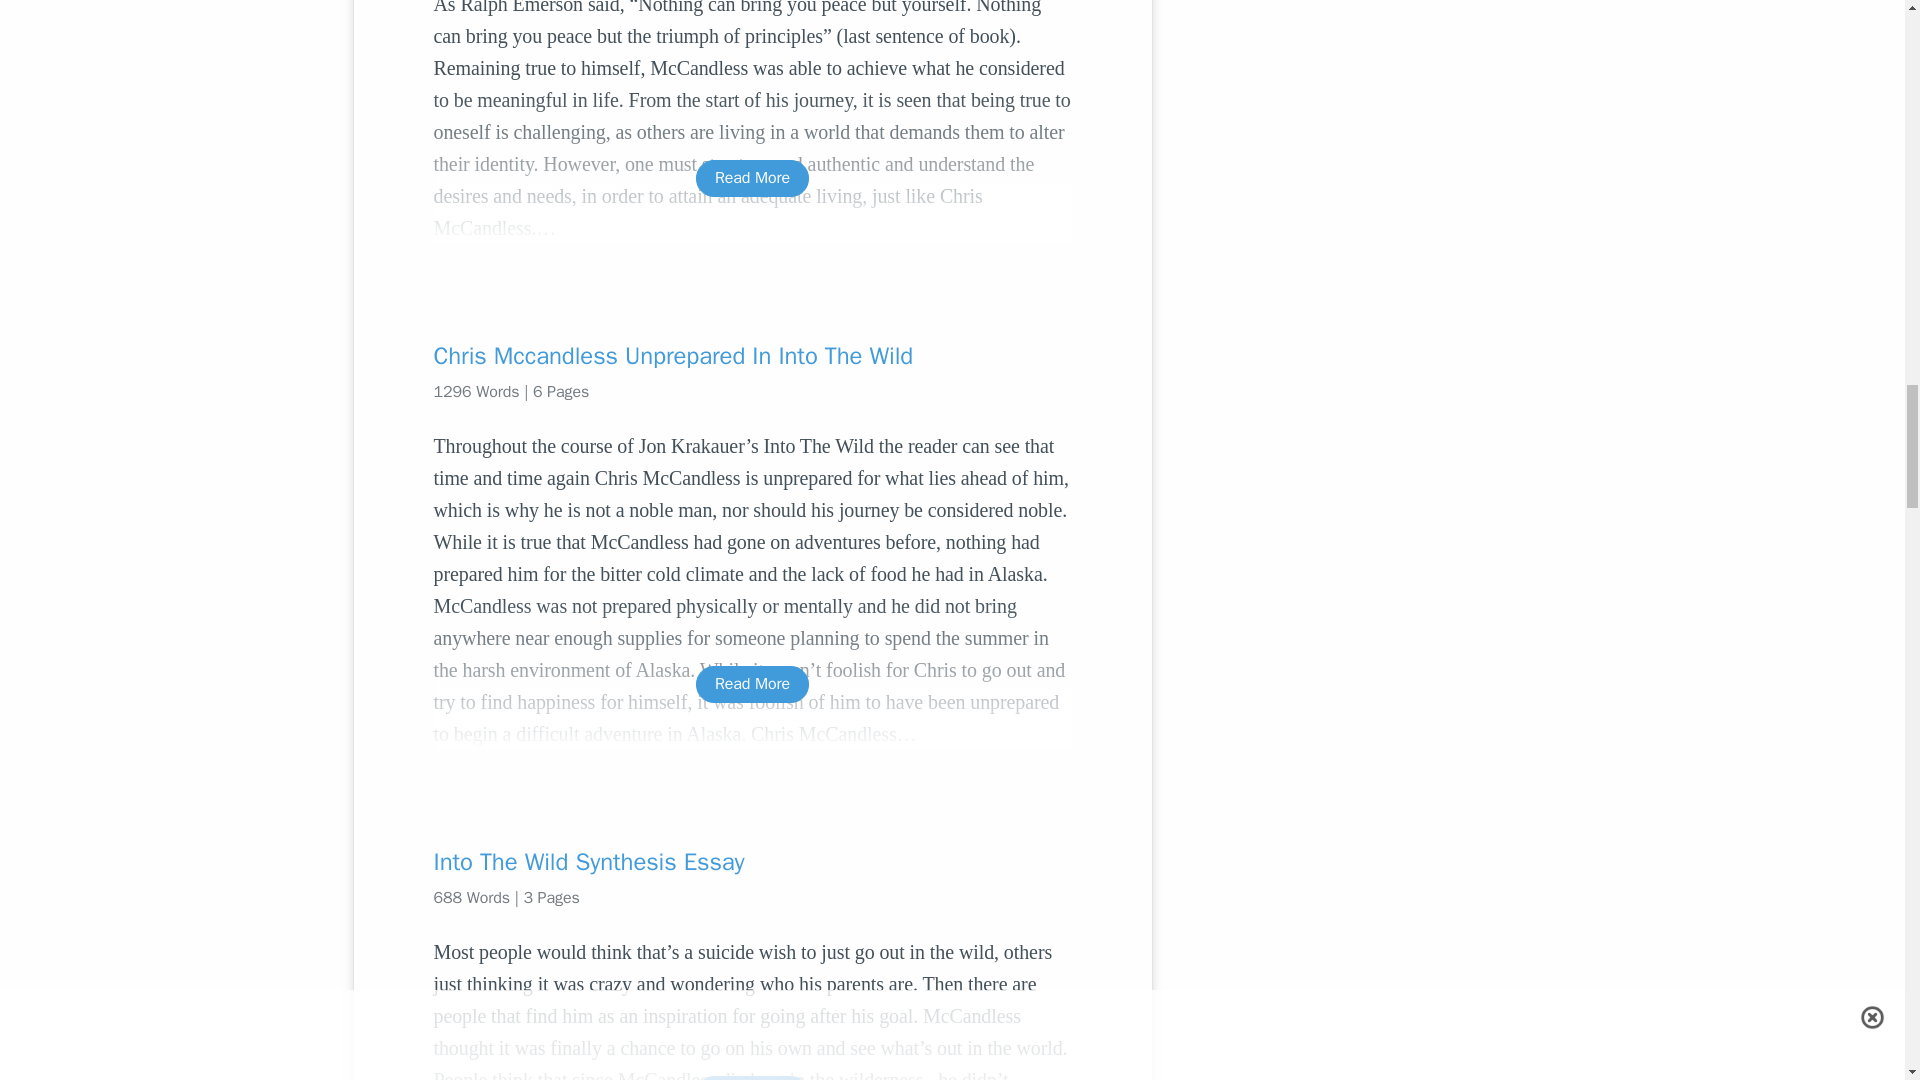 This screenshot has width=1920, height=1080. Describe the element at coordinates (752, 1078) in the screenshot. I see `Read More` at that location.